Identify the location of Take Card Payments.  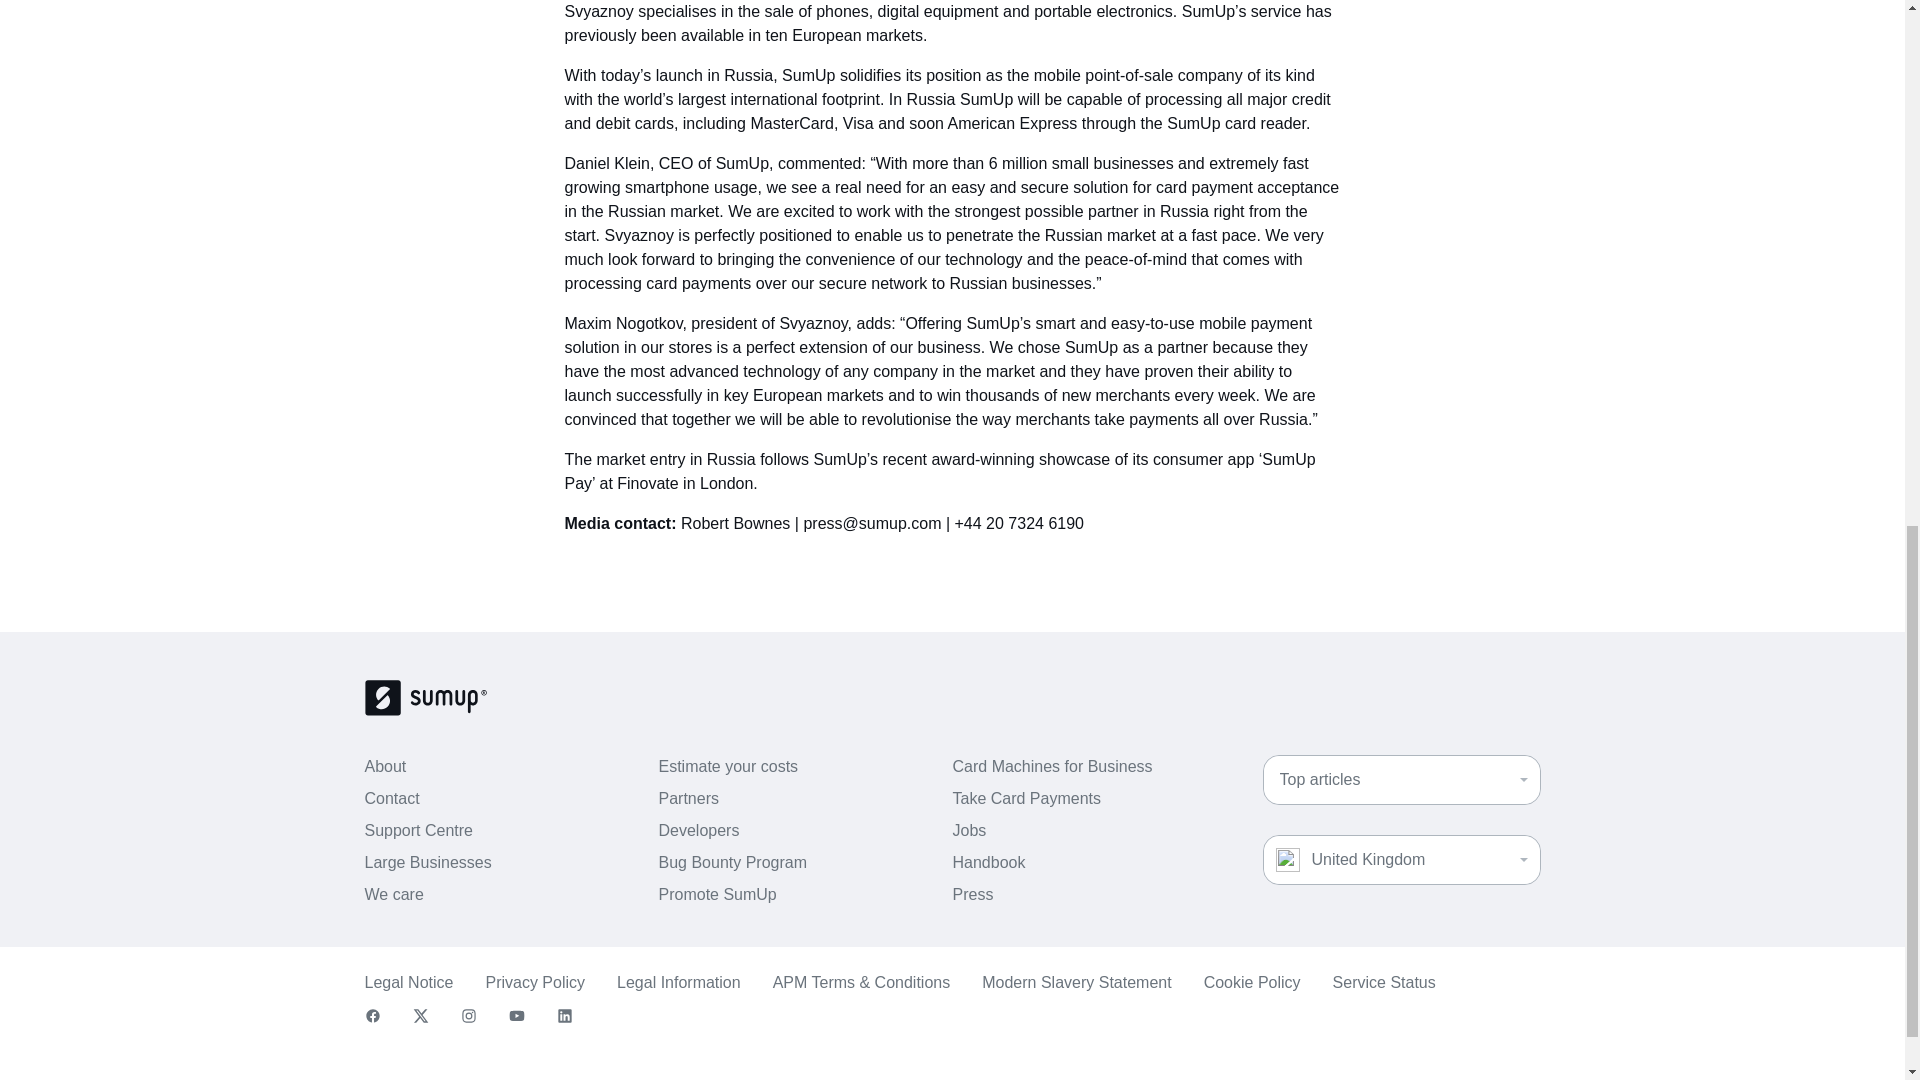
(1026, 798).